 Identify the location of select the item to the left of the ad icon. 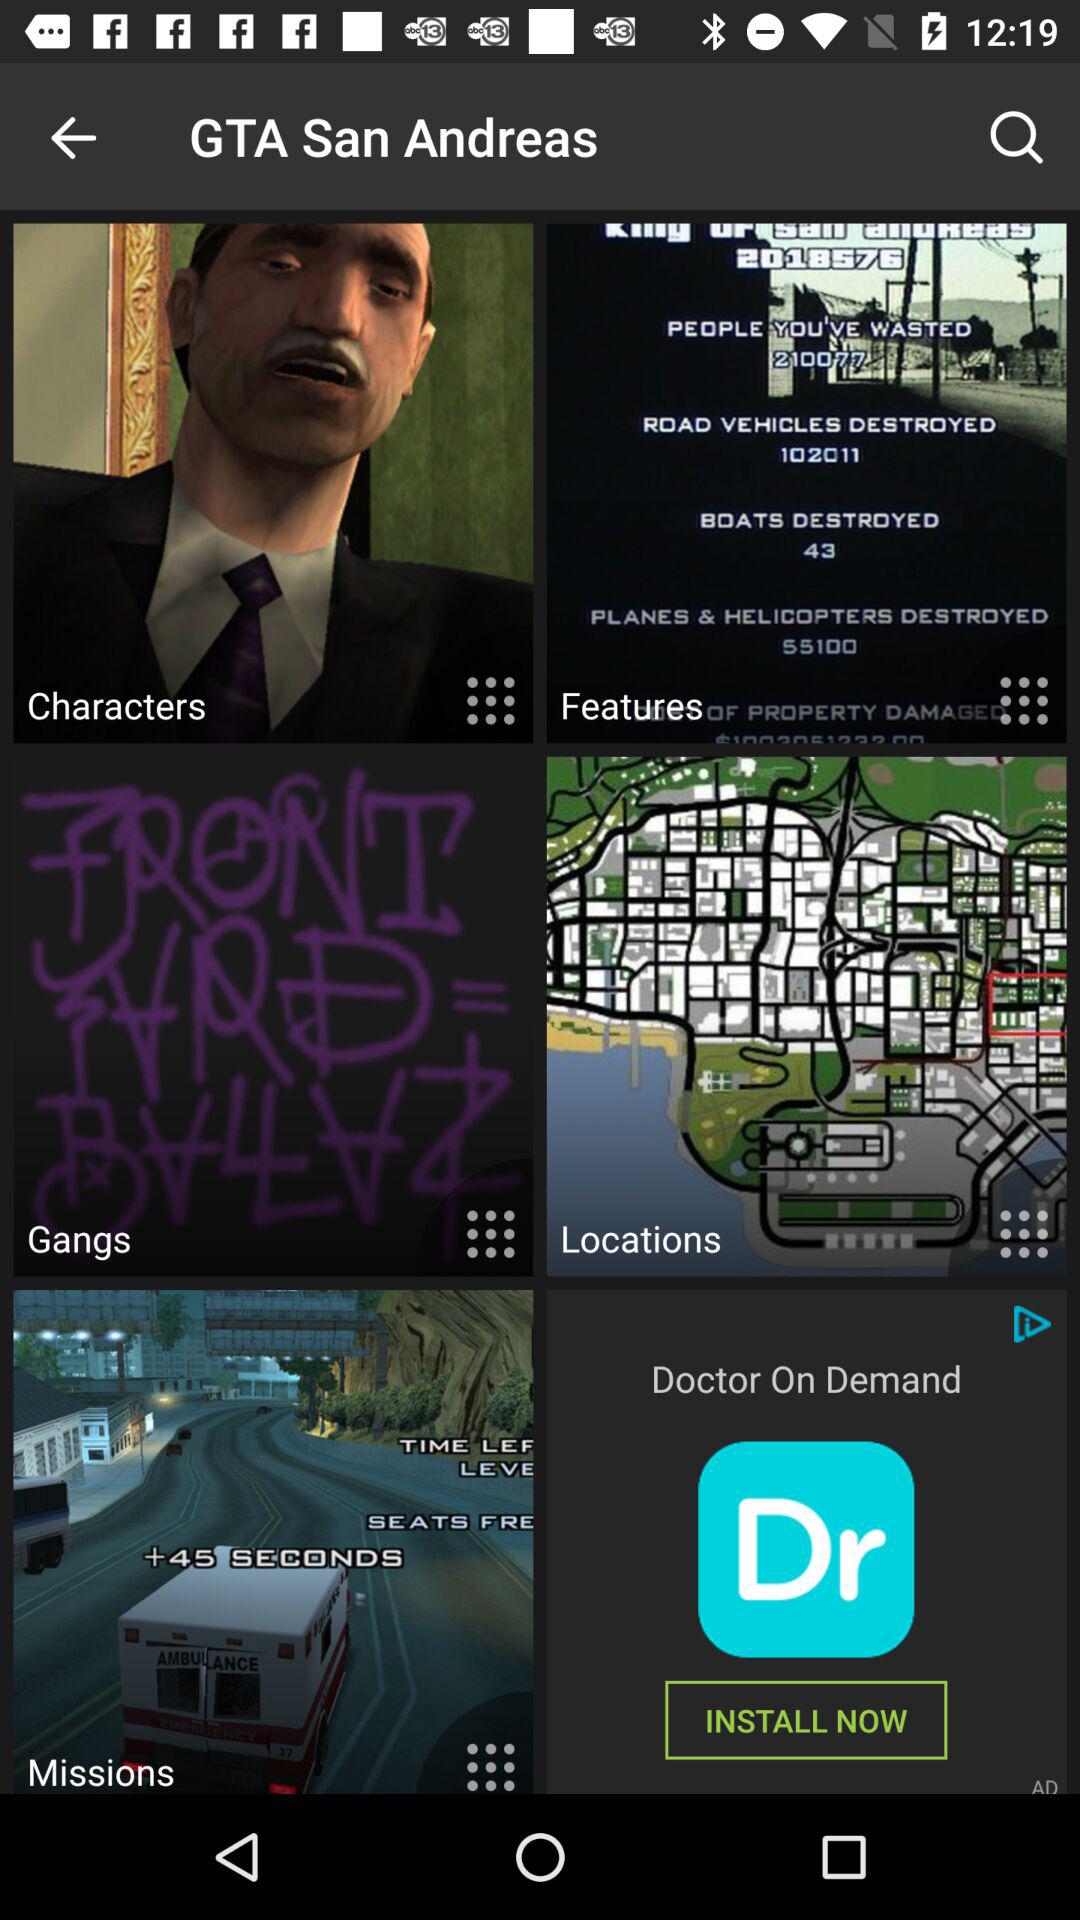
(806, 1720).